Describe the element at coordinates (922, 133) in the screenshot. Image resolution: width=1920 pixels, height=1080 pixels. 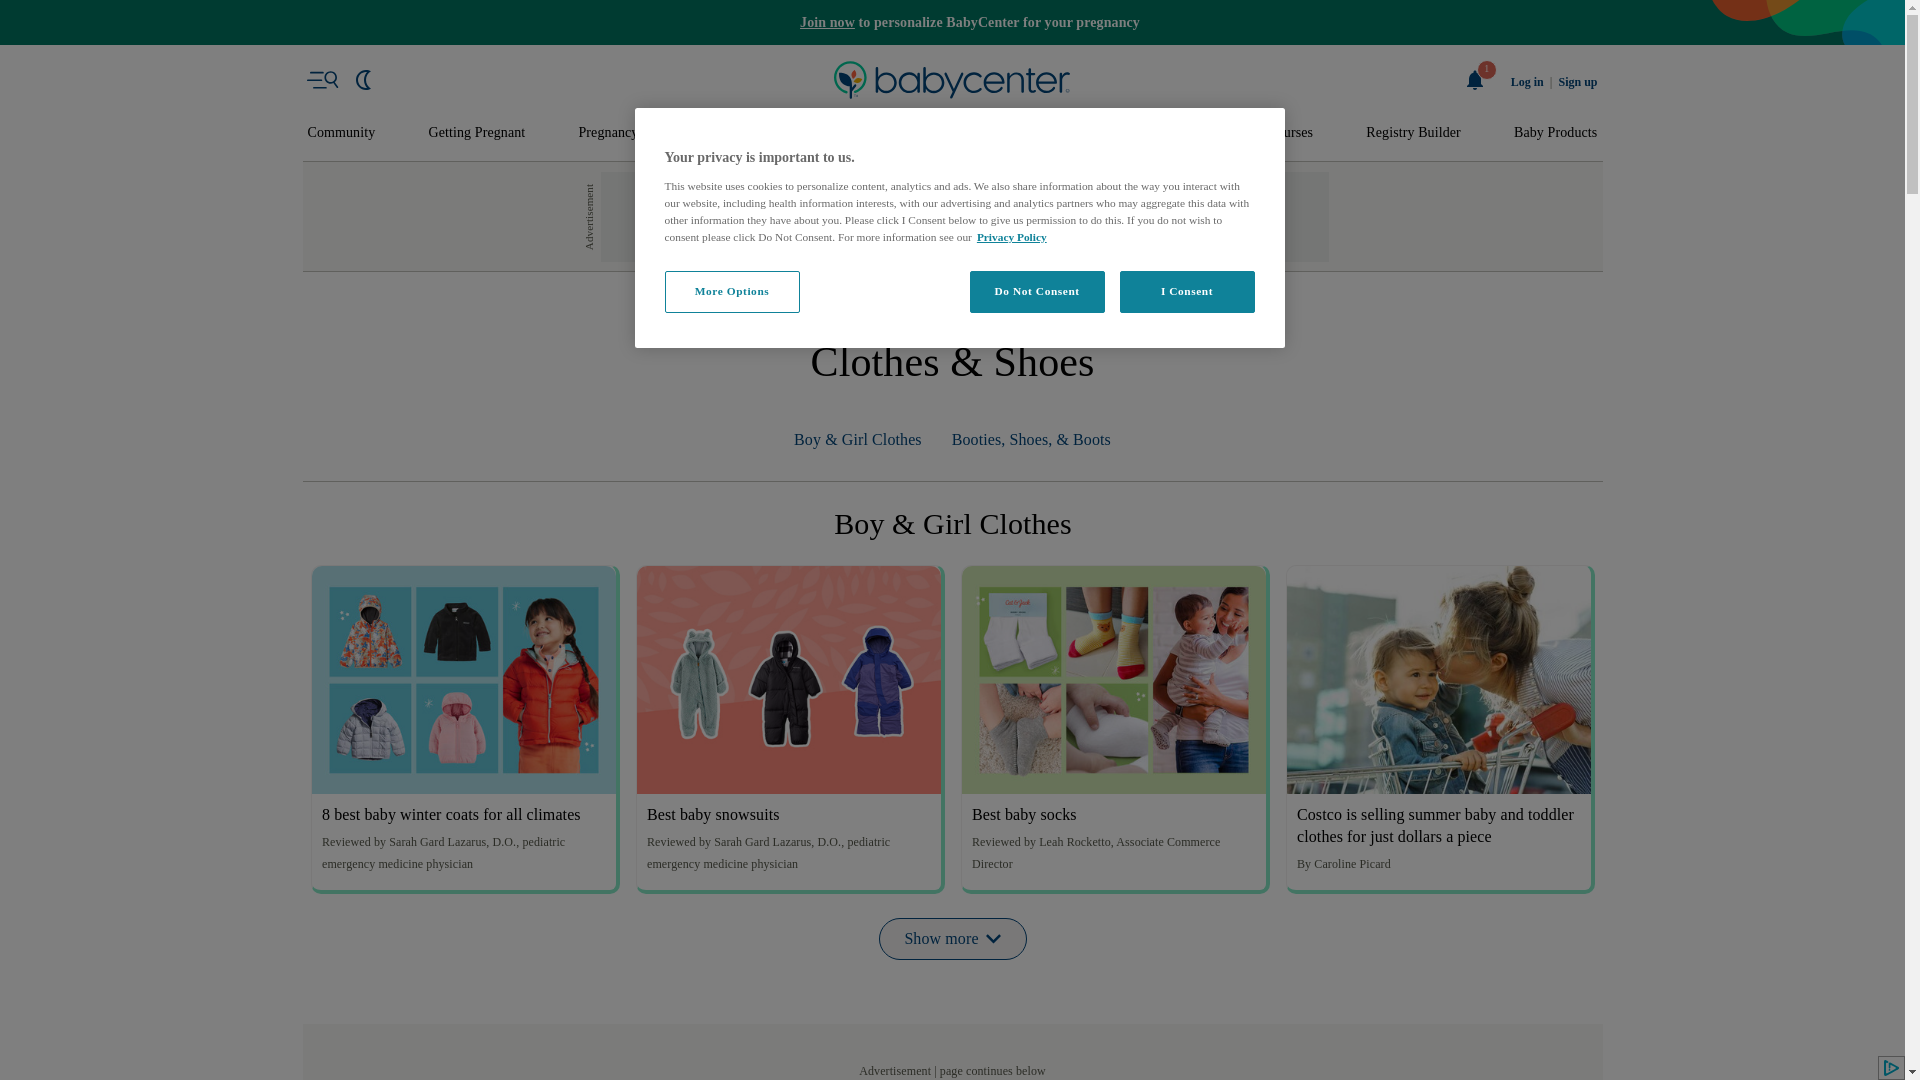
I see `Toddler` at that location.